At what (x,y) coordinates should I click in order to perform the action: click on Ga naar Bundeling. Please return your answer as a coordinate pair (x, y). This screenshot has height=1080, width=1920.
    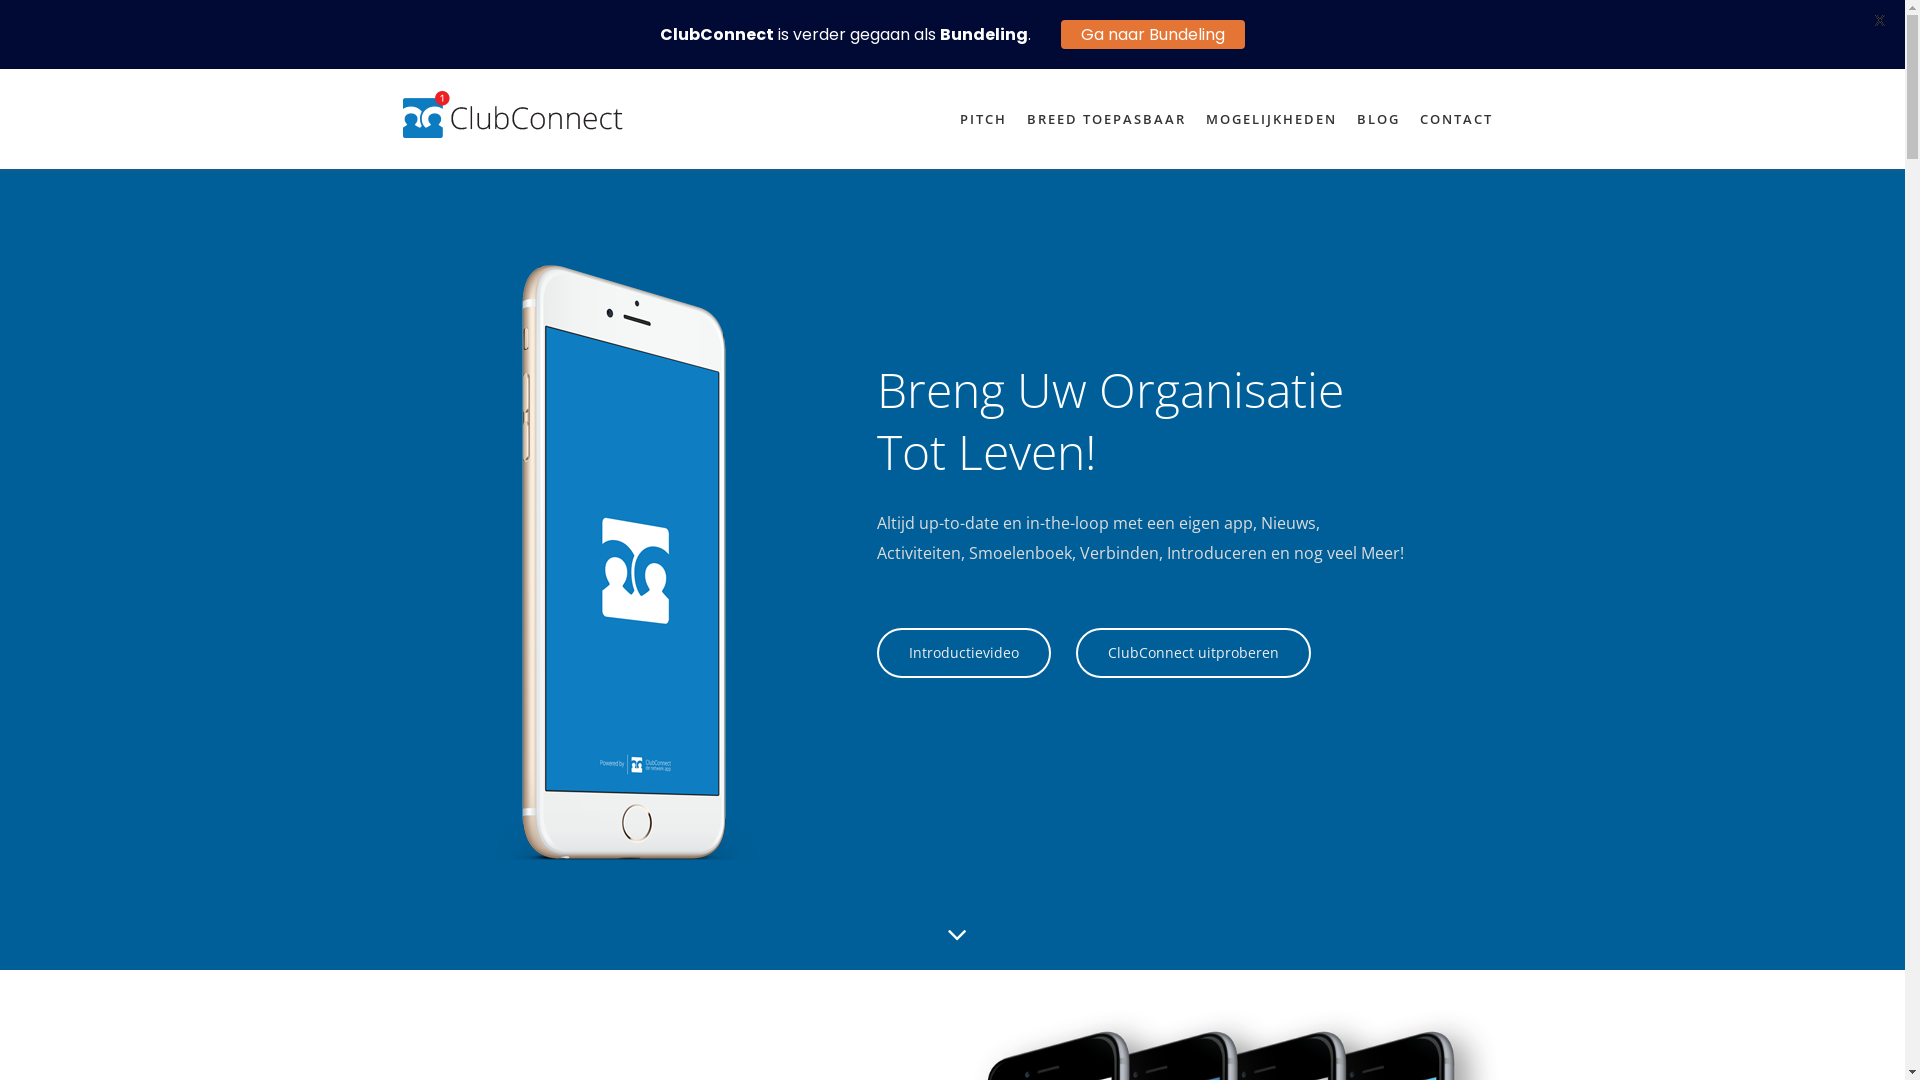
    Looking at the image, I should click on (1153, 34).